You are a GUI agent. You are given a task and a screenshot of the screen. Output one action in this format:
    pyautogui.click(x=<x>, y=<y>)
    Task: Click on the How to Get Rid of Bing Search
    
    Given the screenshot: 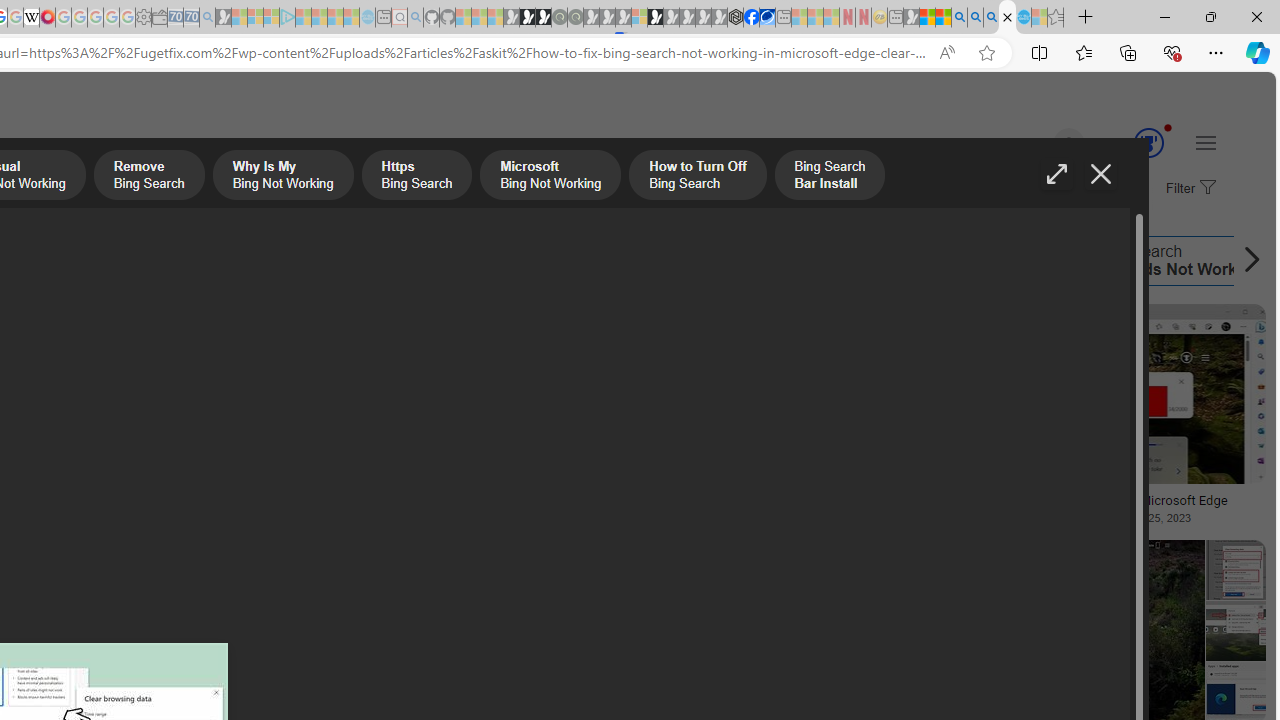 What is the action you would take?
    pyautogui.click(x=848, y=260)
    